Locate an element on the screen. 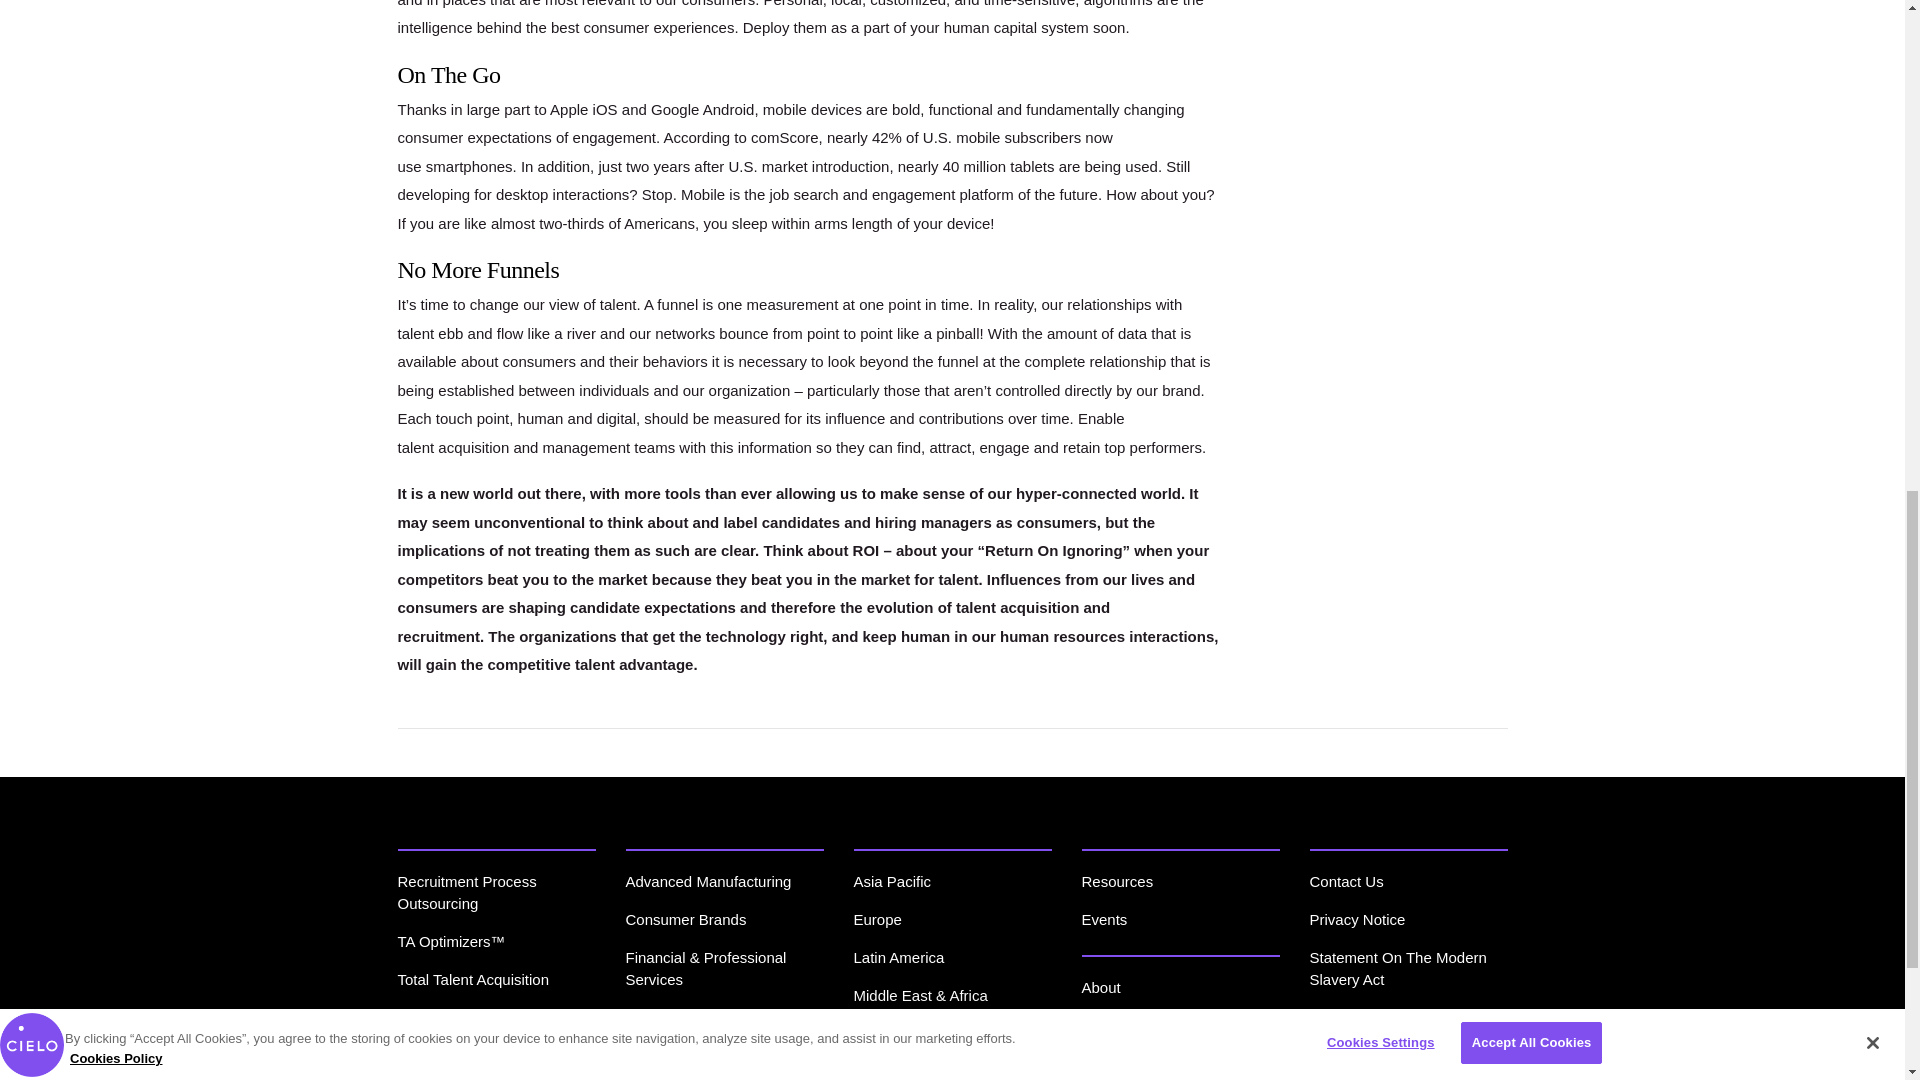 The height and width of the screenshot is (1080, 1920). Latin America is located at coordinates (899, 957).